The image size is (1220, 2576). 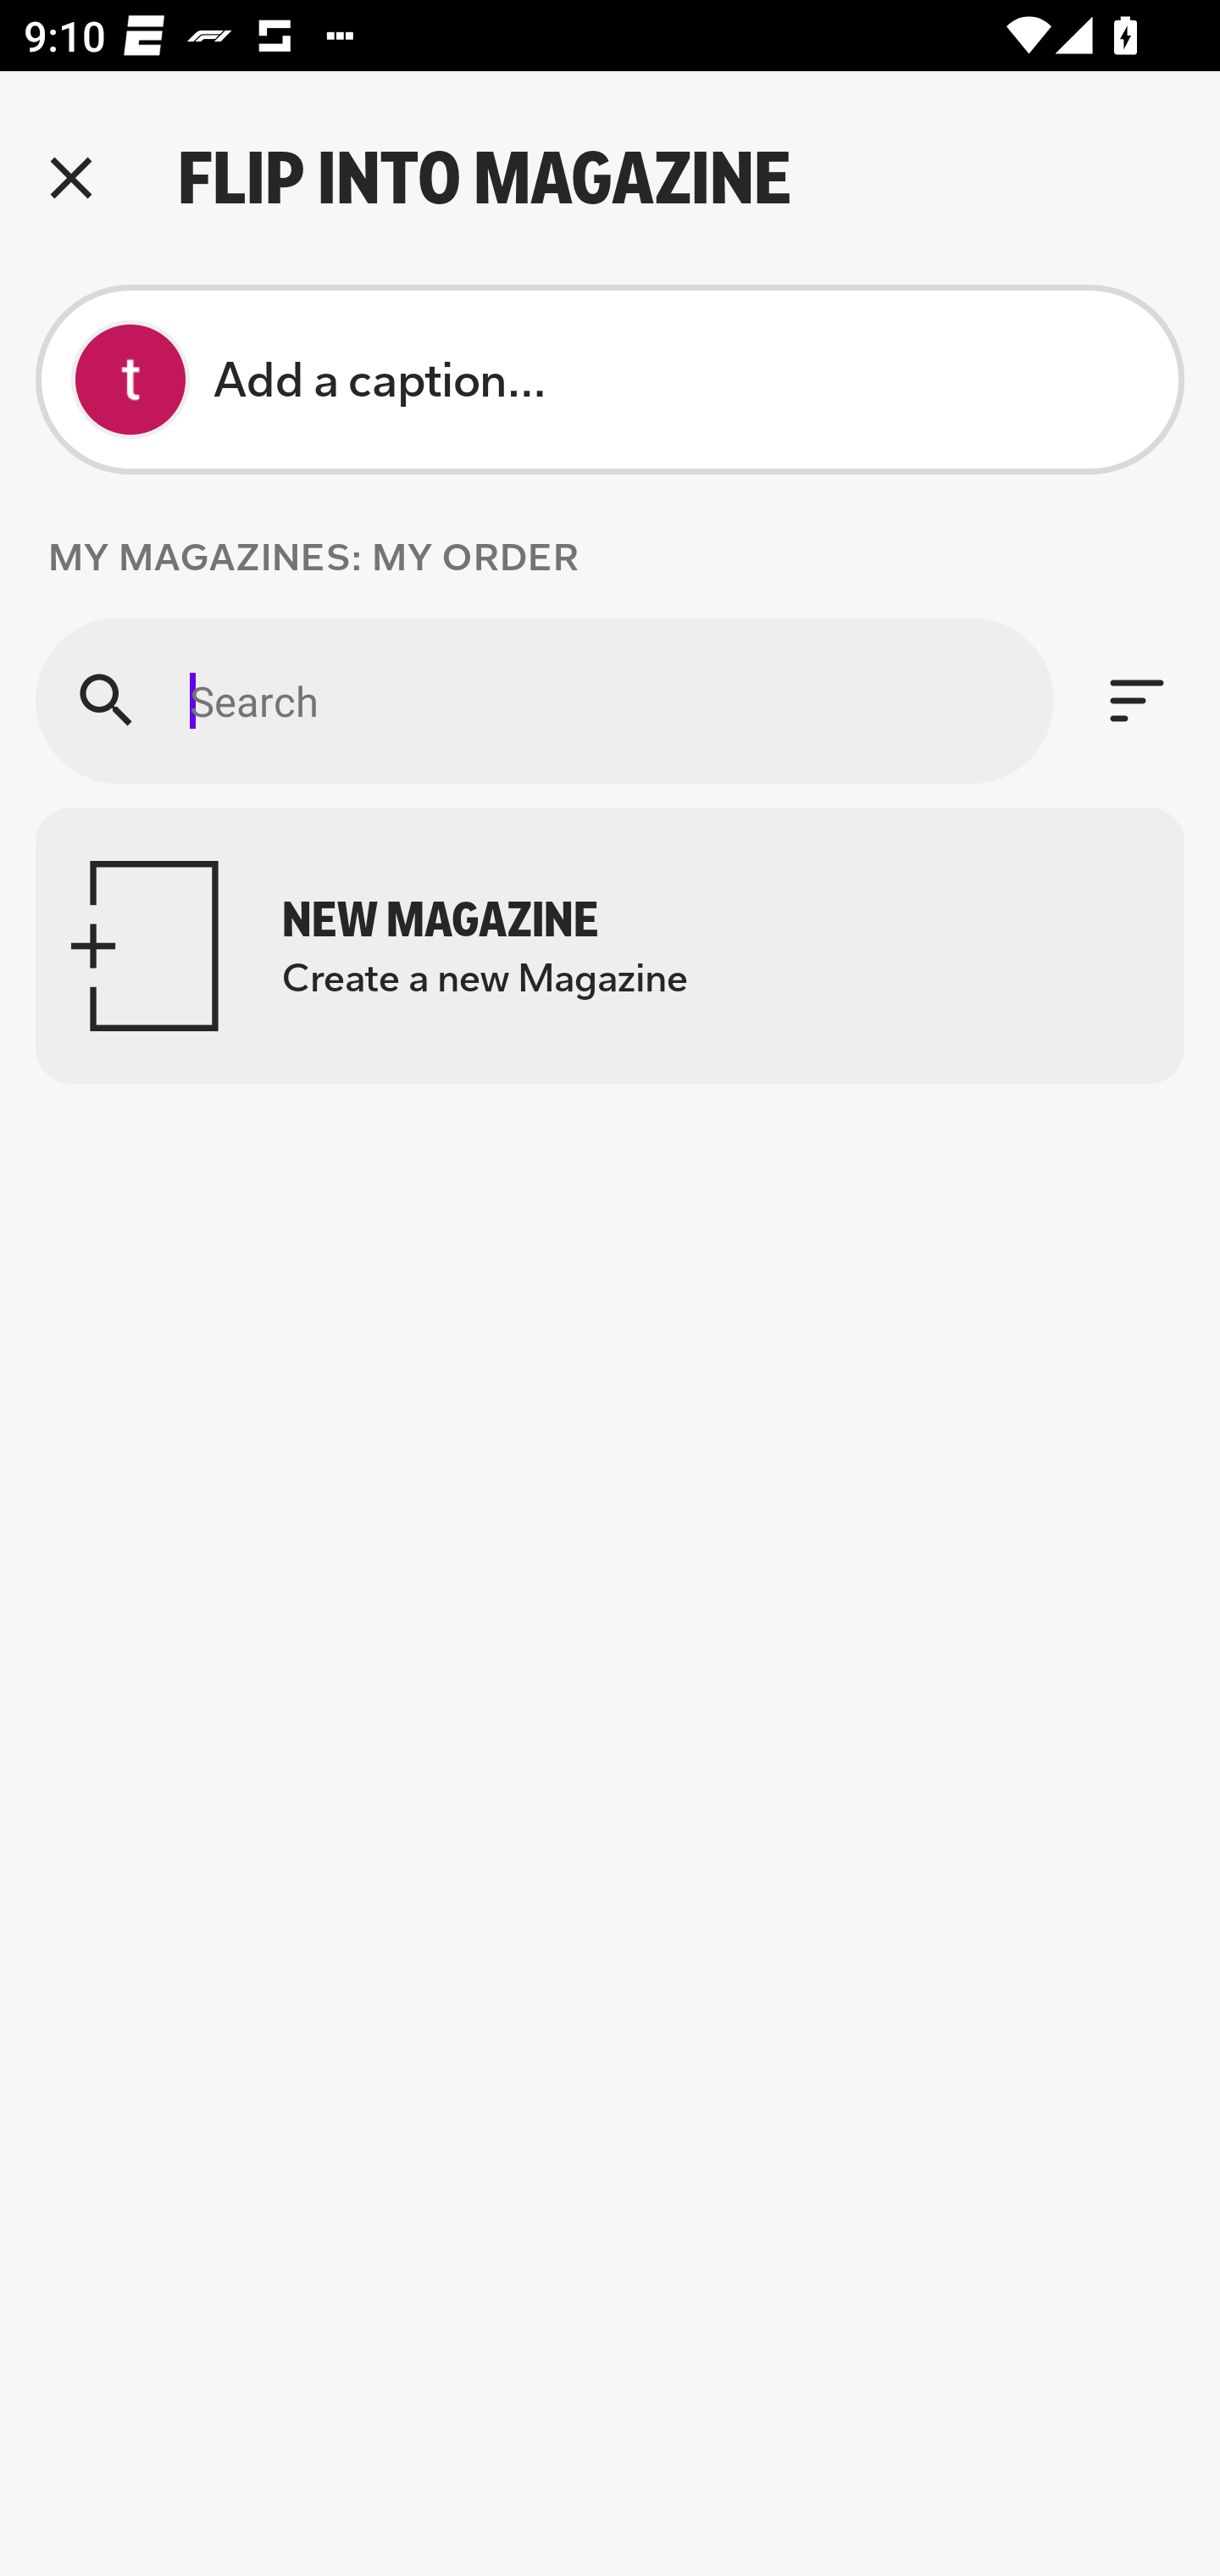 I want to click on NEW MAGAZINE Create a new Magazine, so click(x=610, y=946).